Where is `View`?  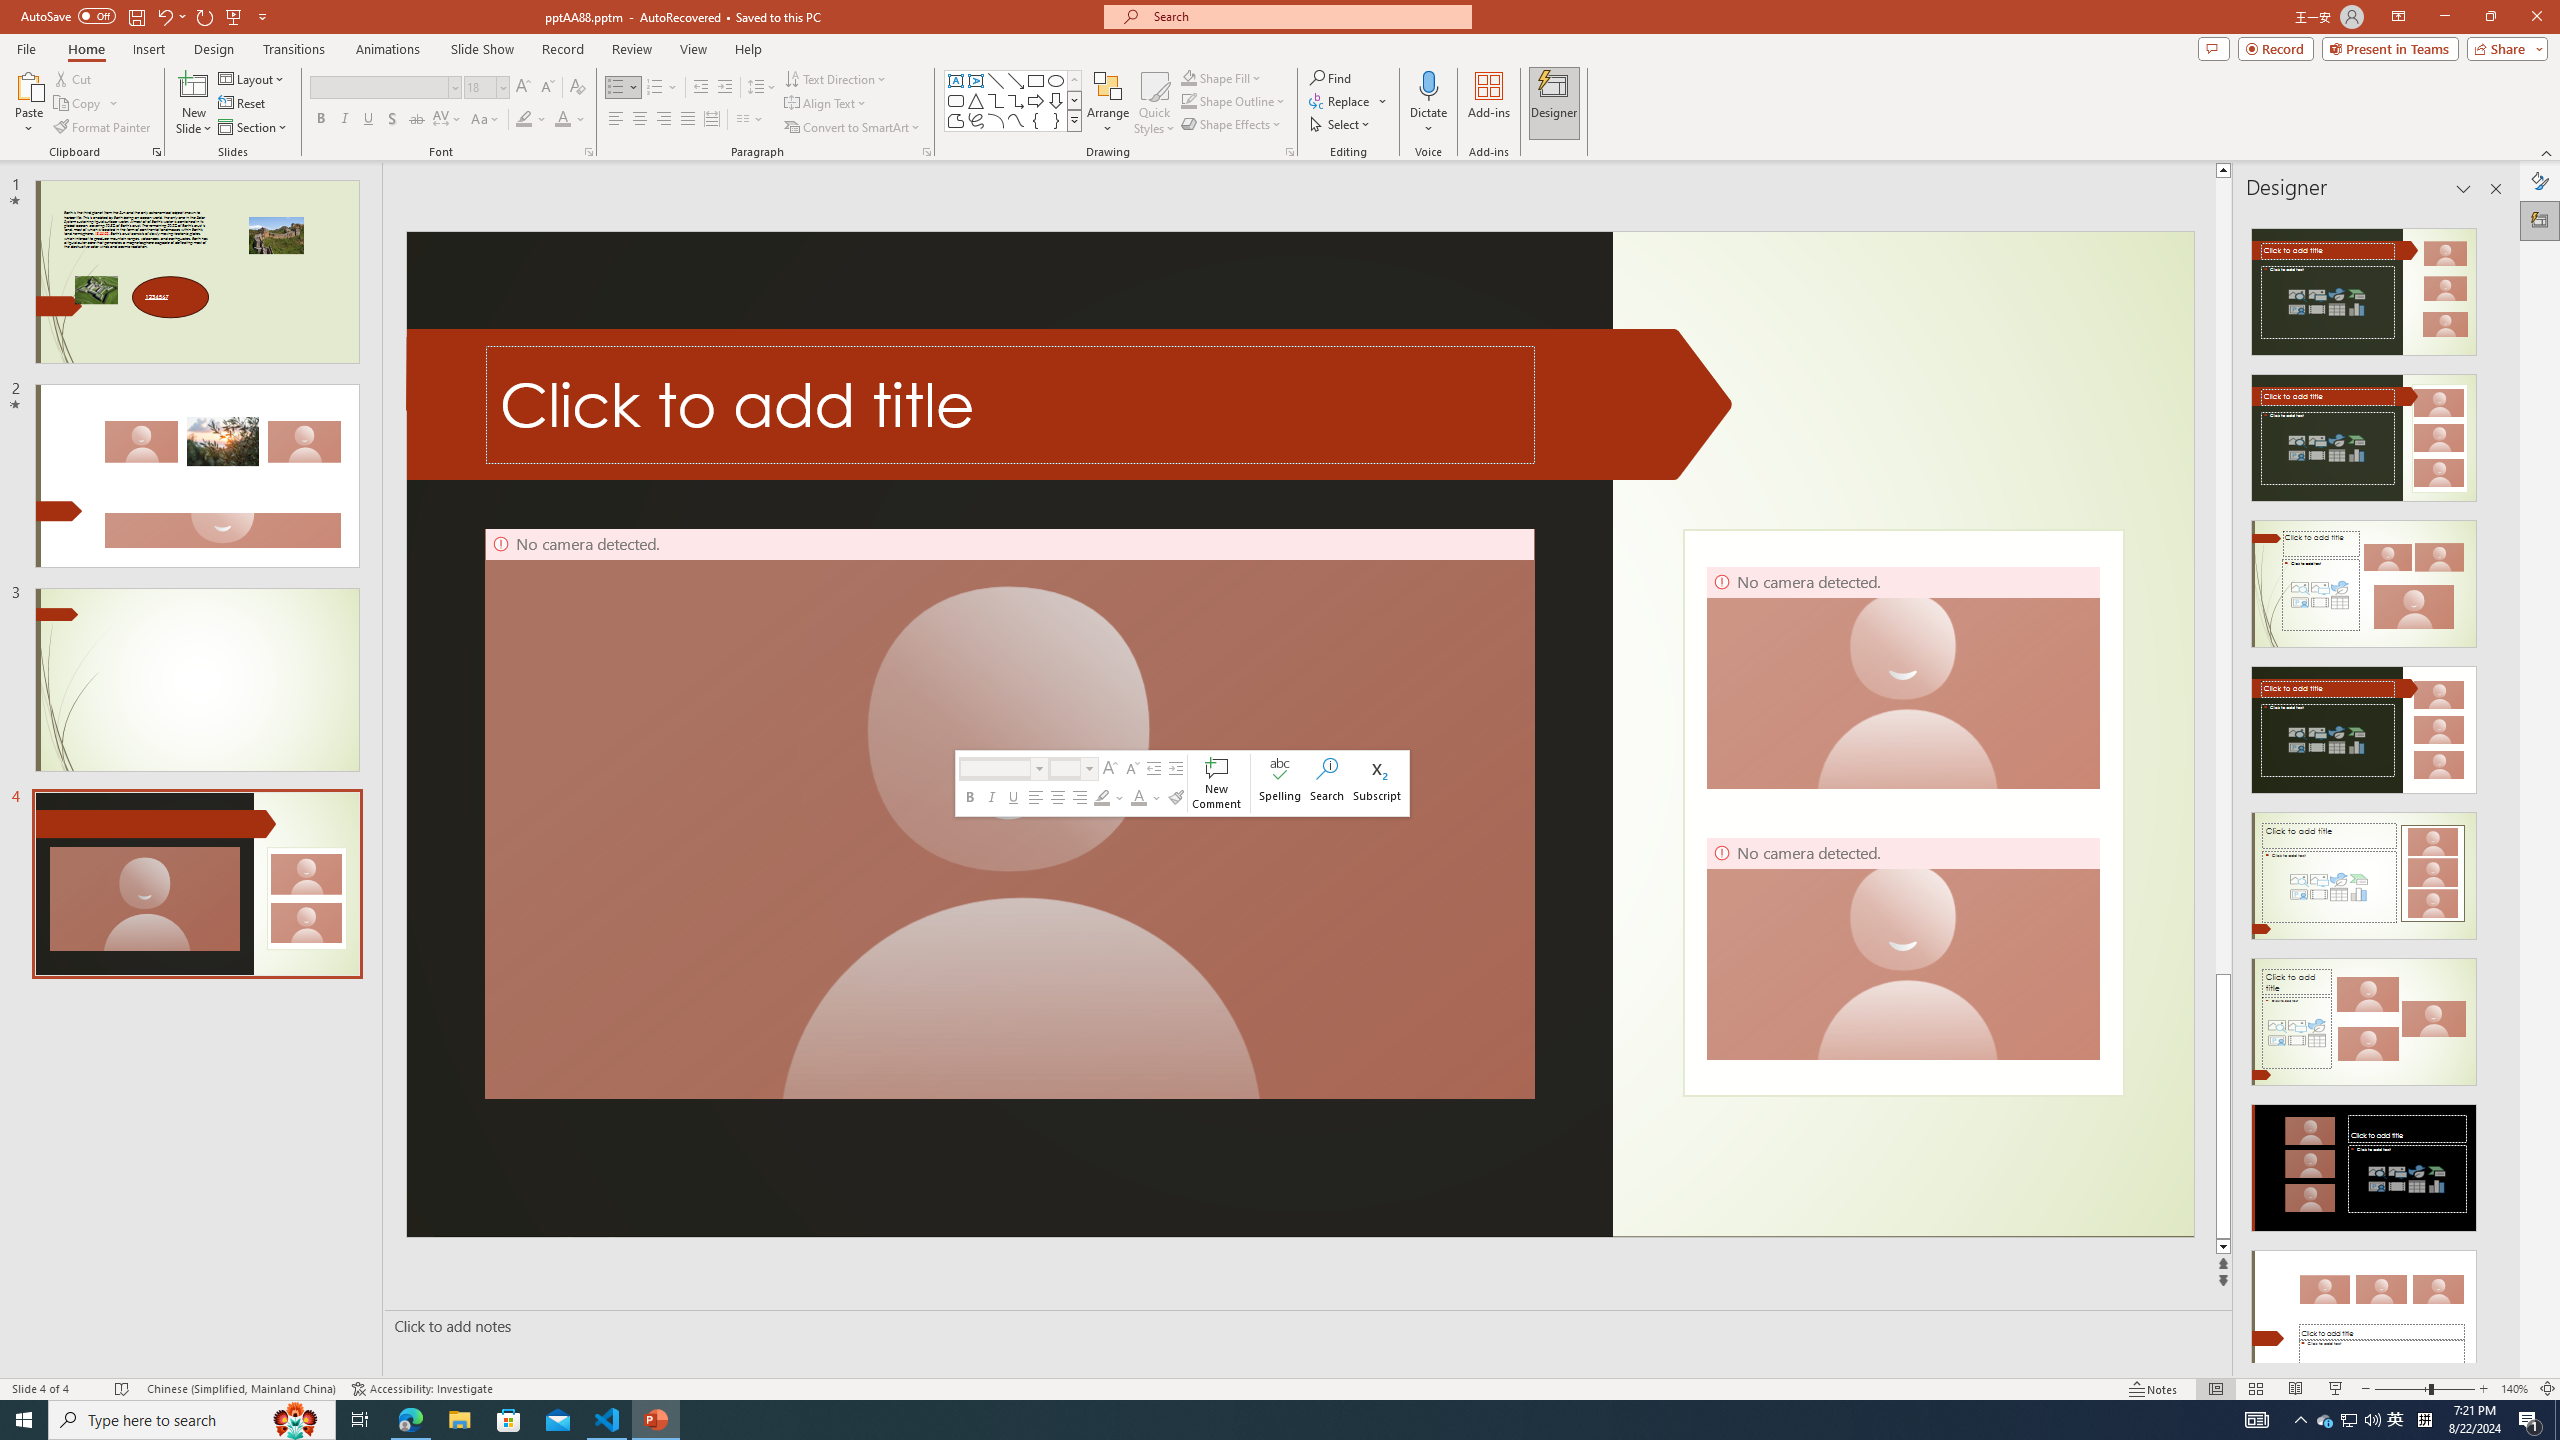 View is located at coordinates (694, 49).